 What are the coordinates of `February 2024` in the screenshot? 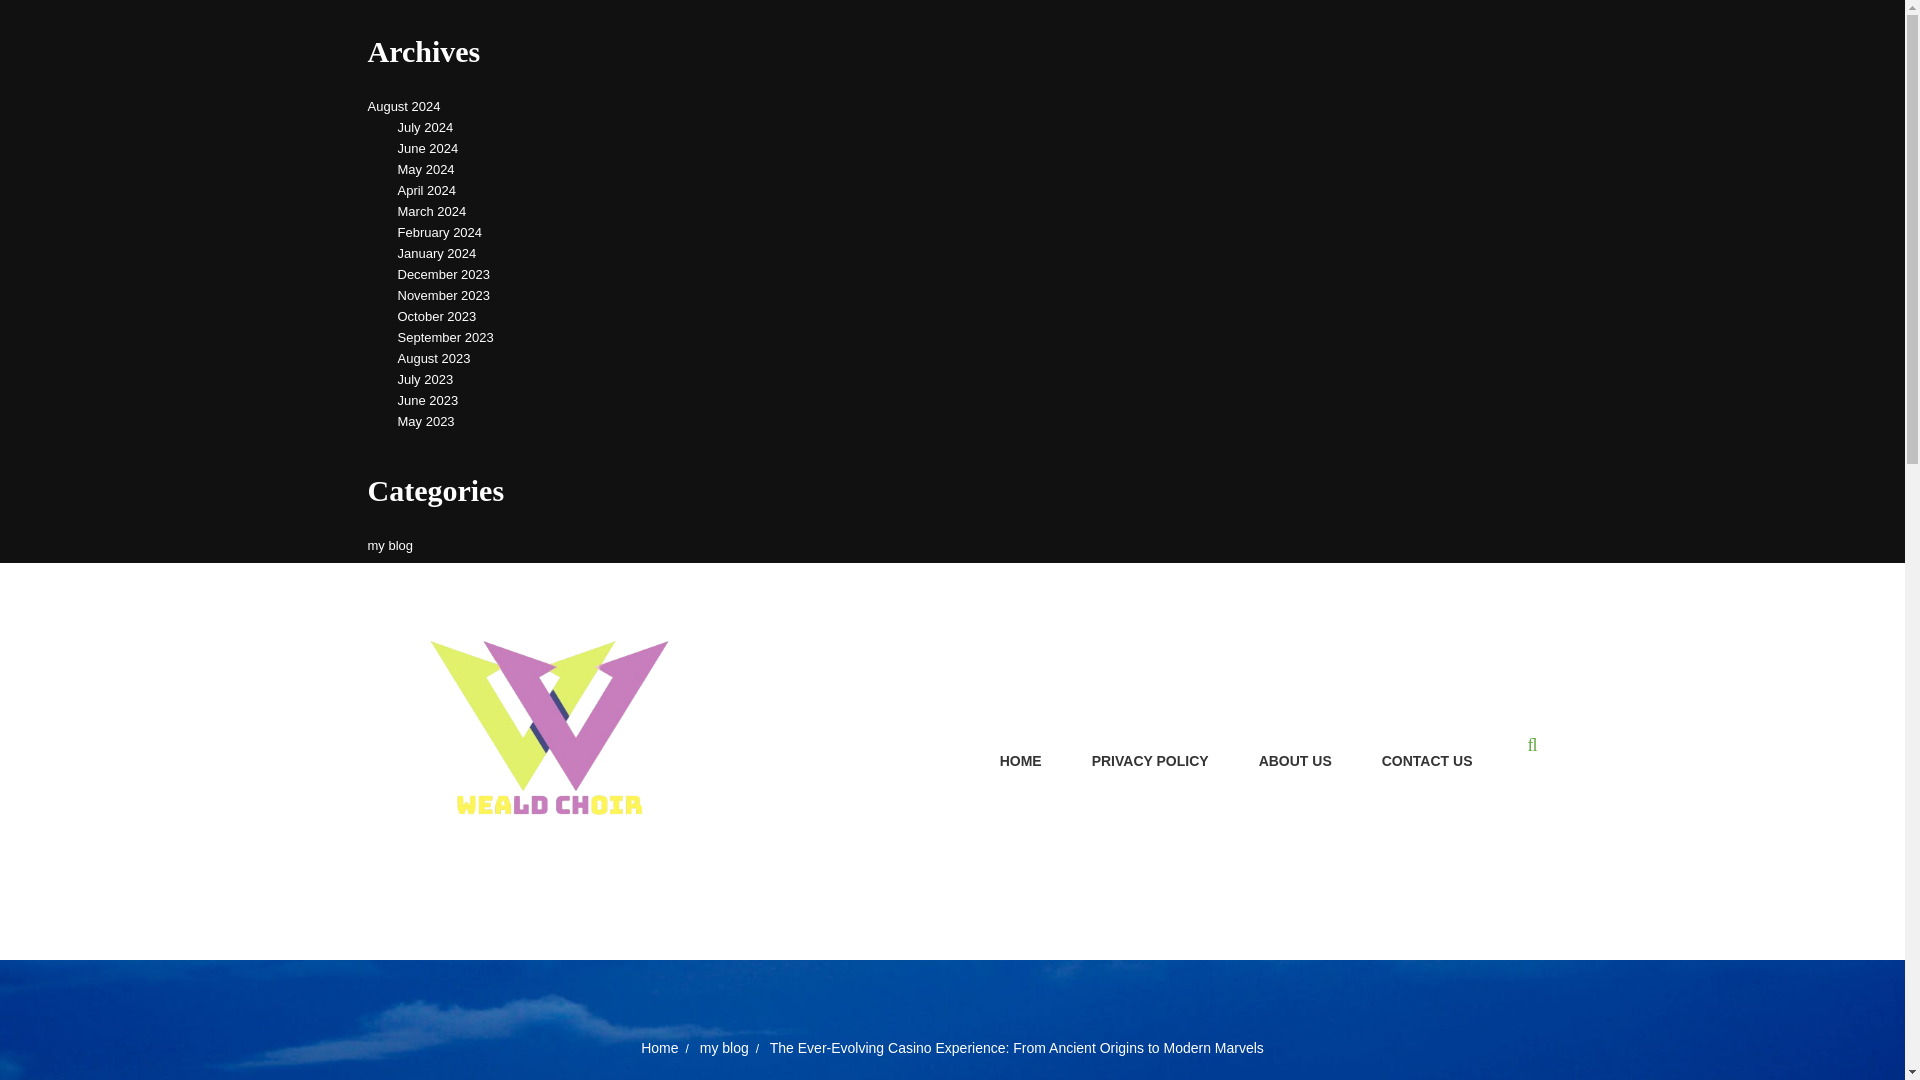 It's located at (440, 232).